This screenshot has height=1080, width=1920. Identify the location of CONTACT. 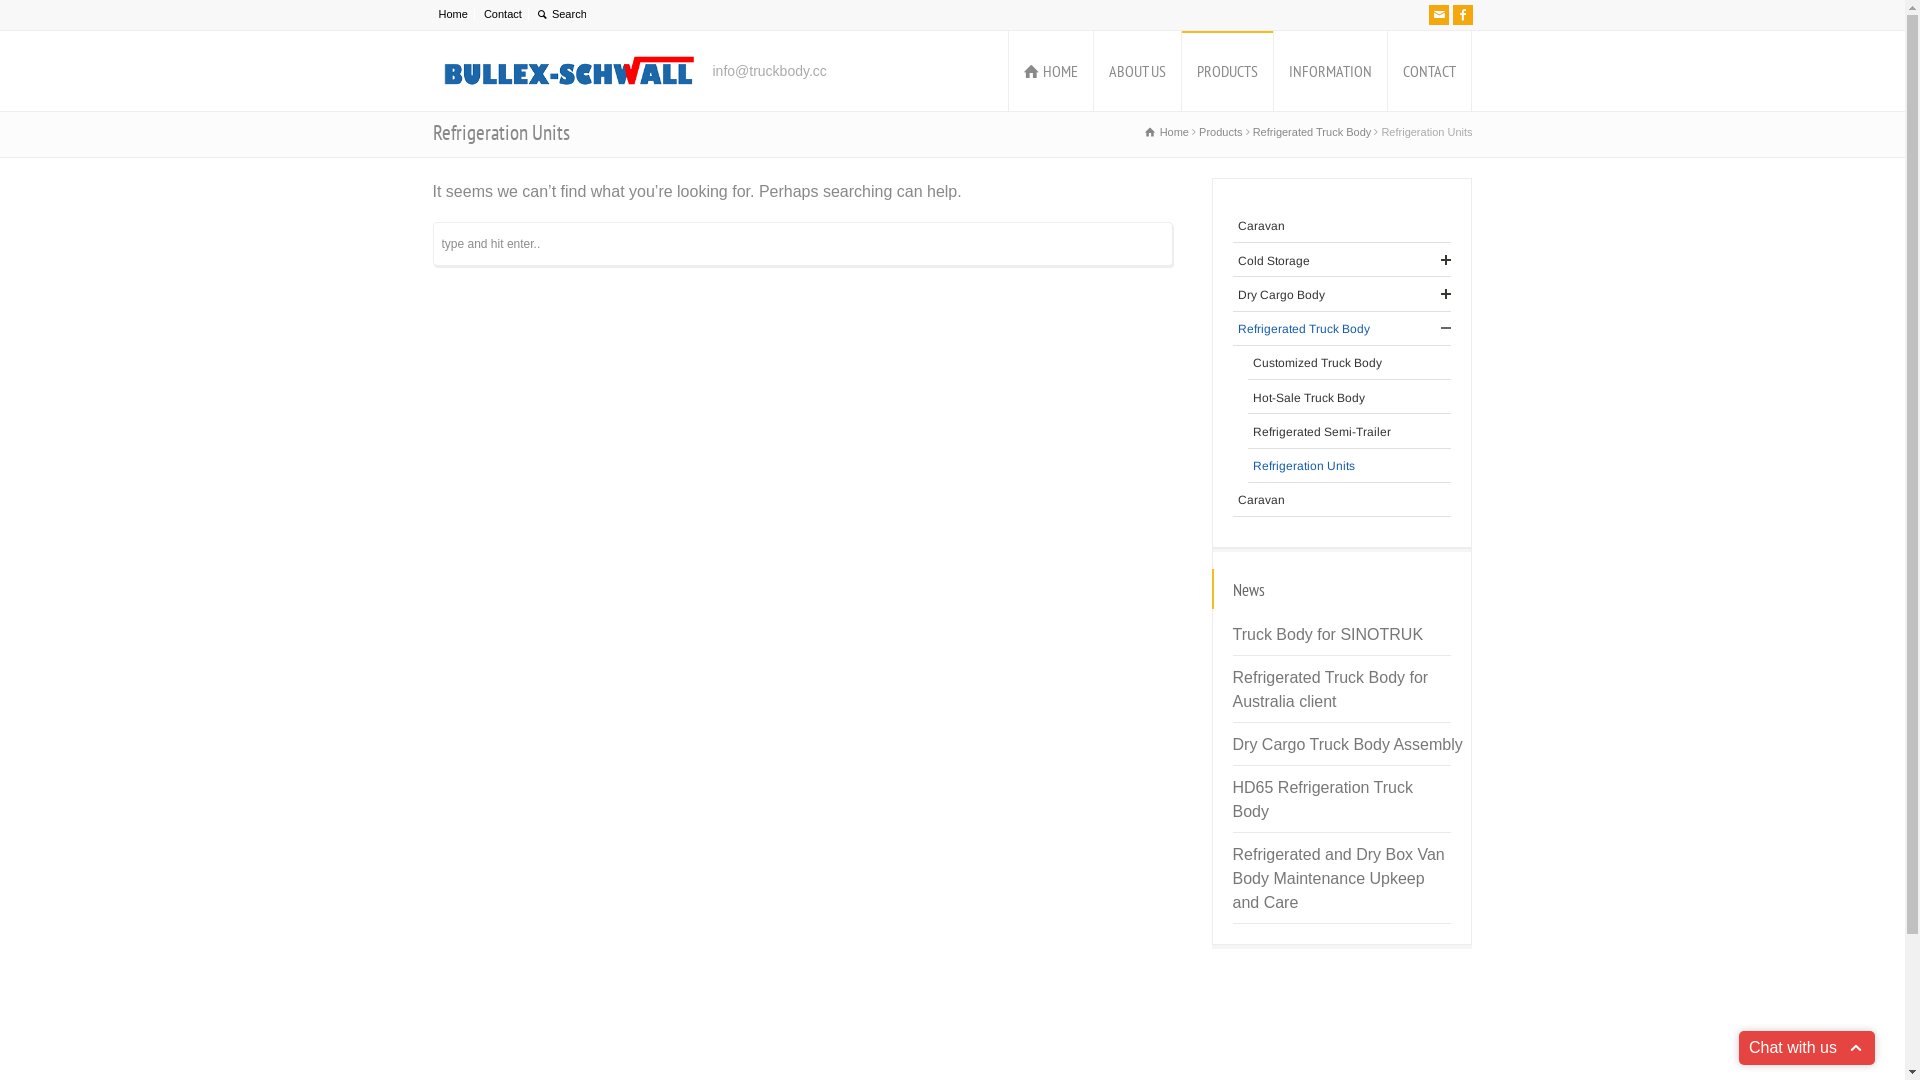
(1430, 71).